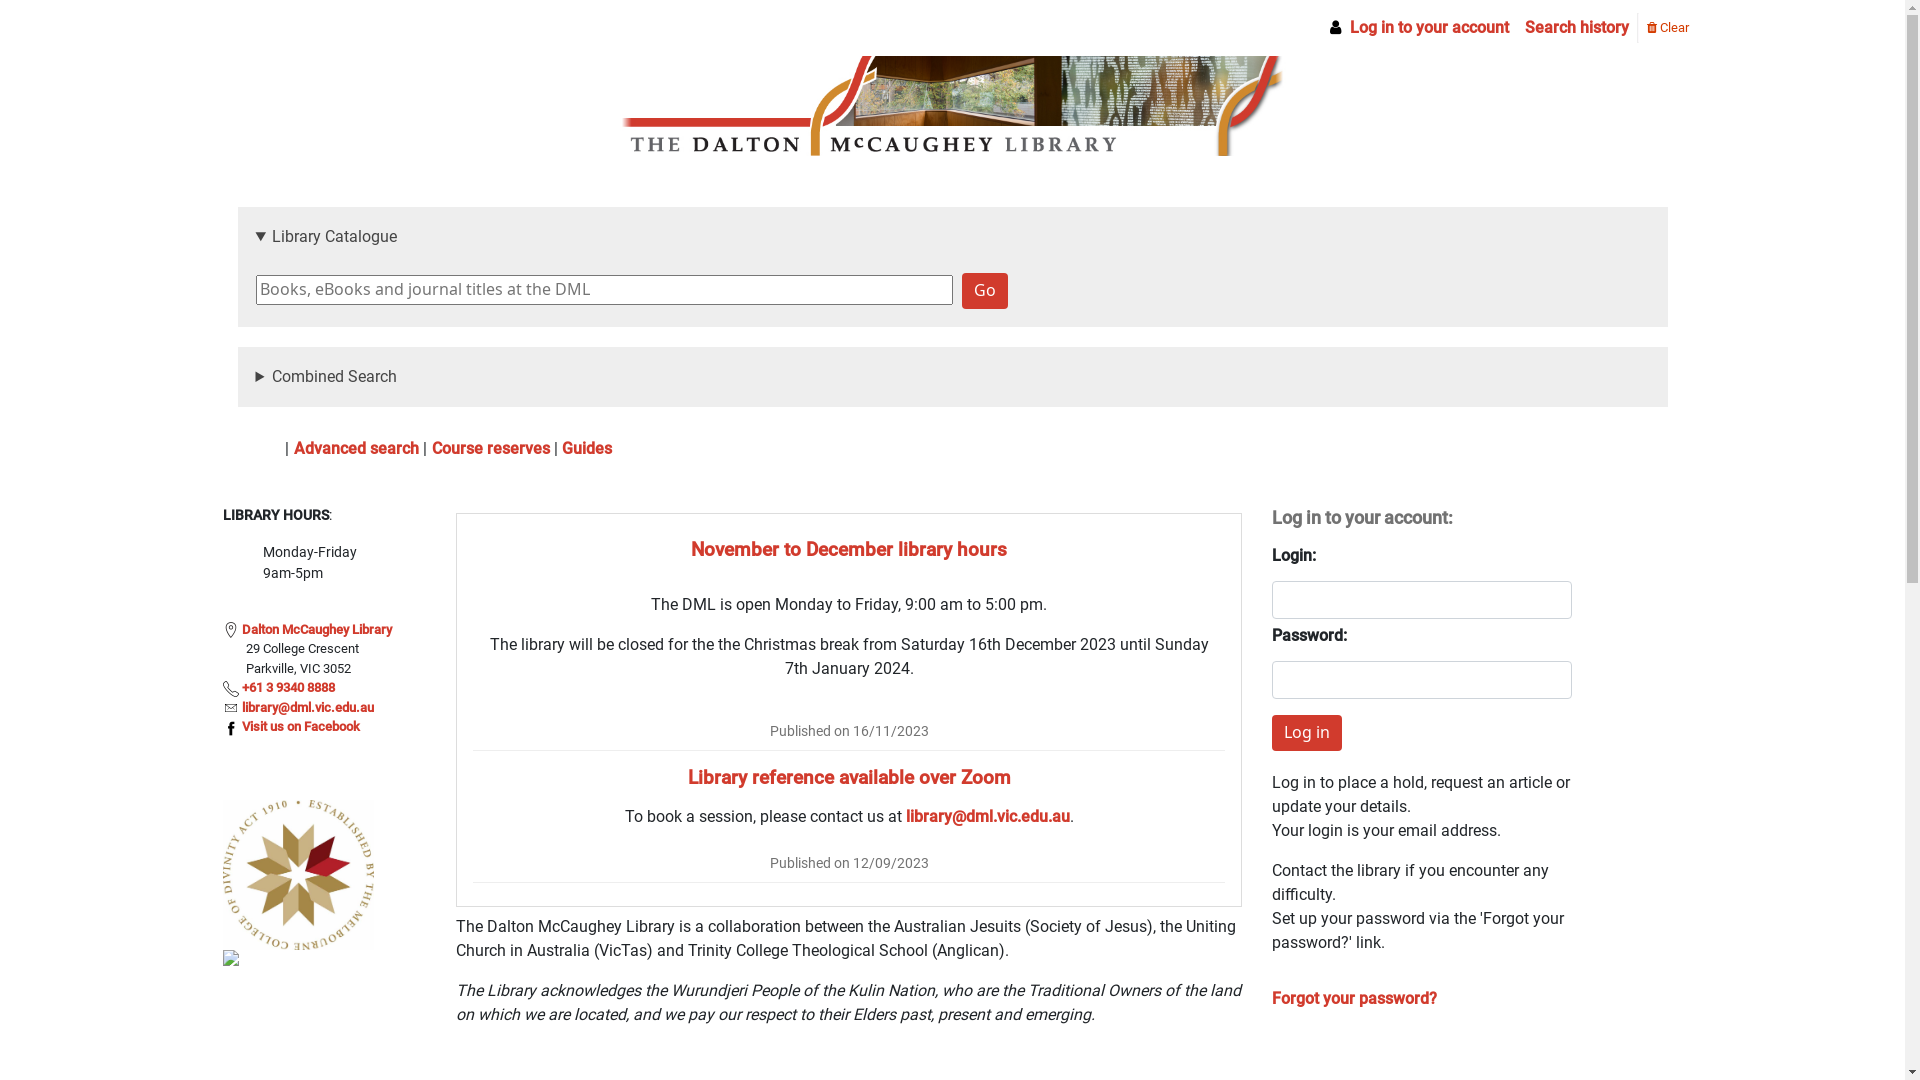 Image resolution: width=1920 pixels, height=1080 pixels. I want to click on Home, so click(262, 448).